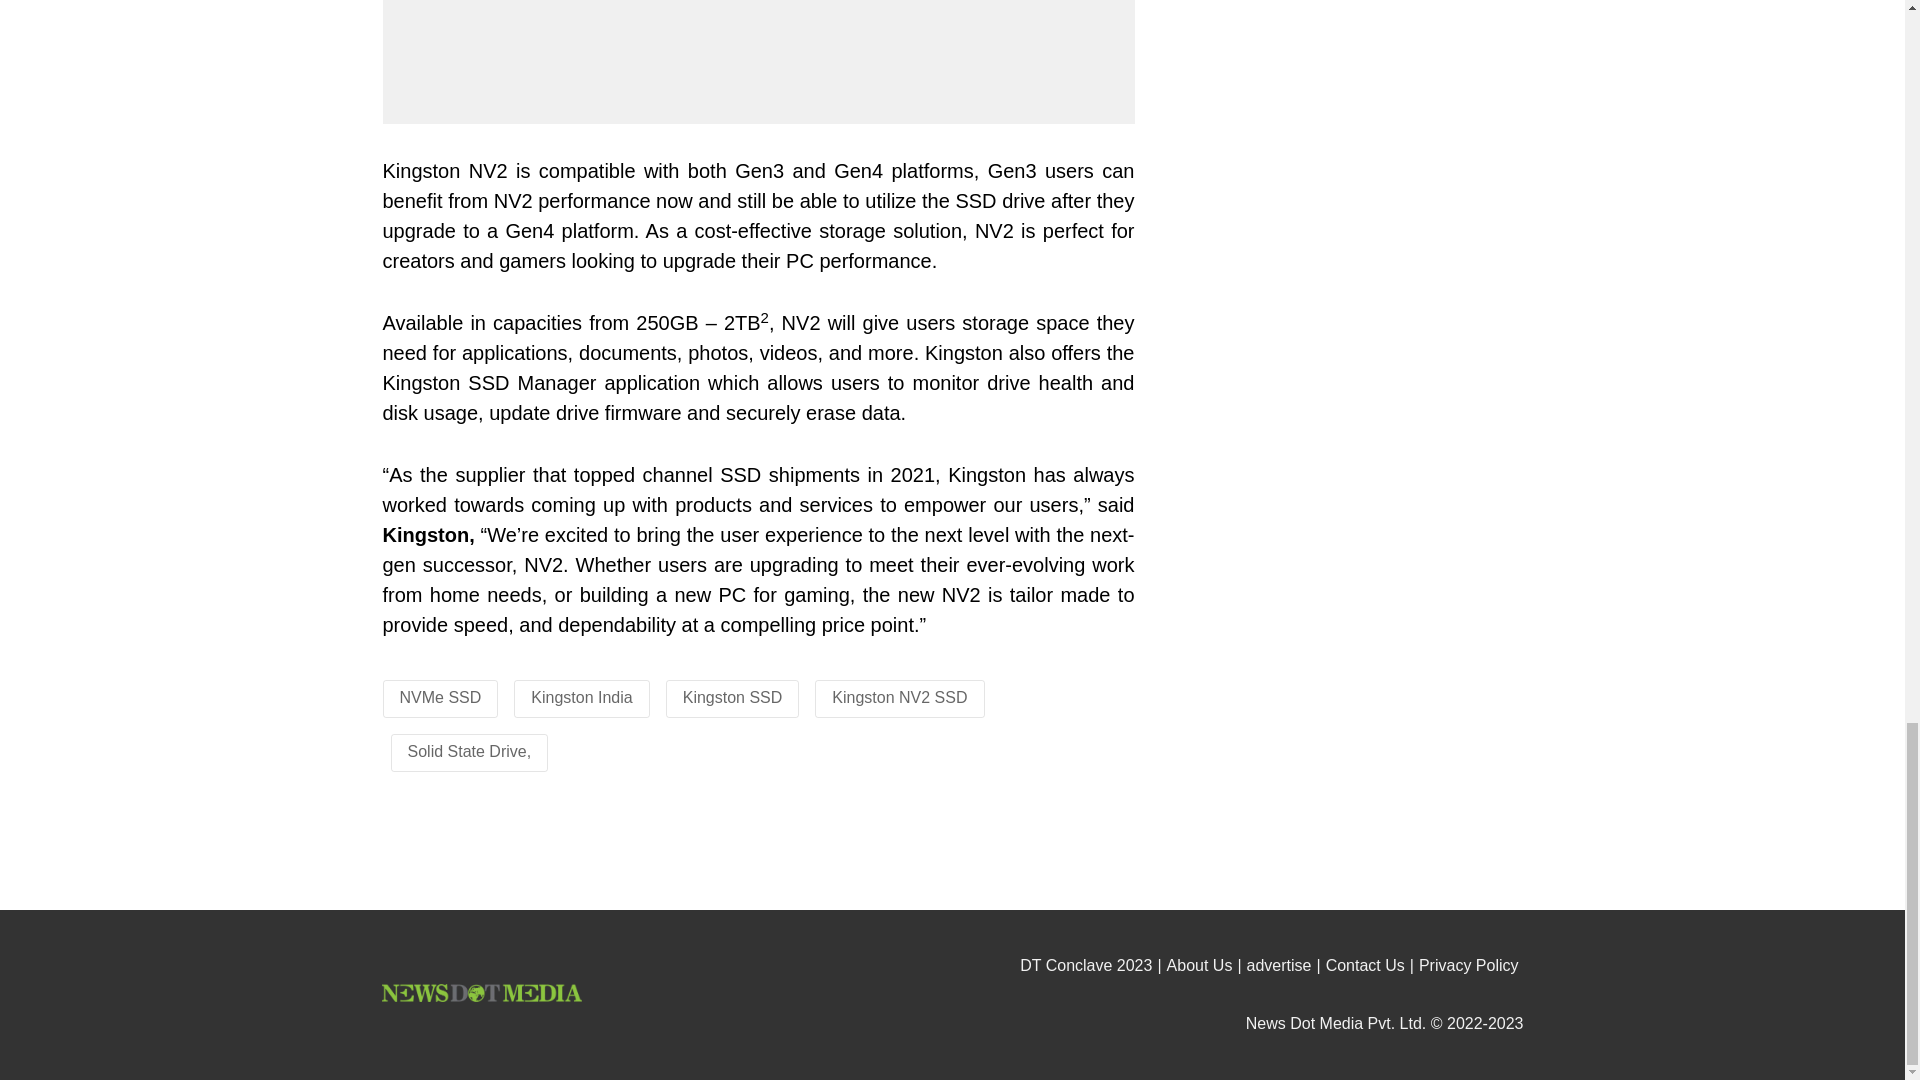  Describe the element at coordinates (899, 698) in the screenshot. I see `Kingston NV2 SSD` at that location.